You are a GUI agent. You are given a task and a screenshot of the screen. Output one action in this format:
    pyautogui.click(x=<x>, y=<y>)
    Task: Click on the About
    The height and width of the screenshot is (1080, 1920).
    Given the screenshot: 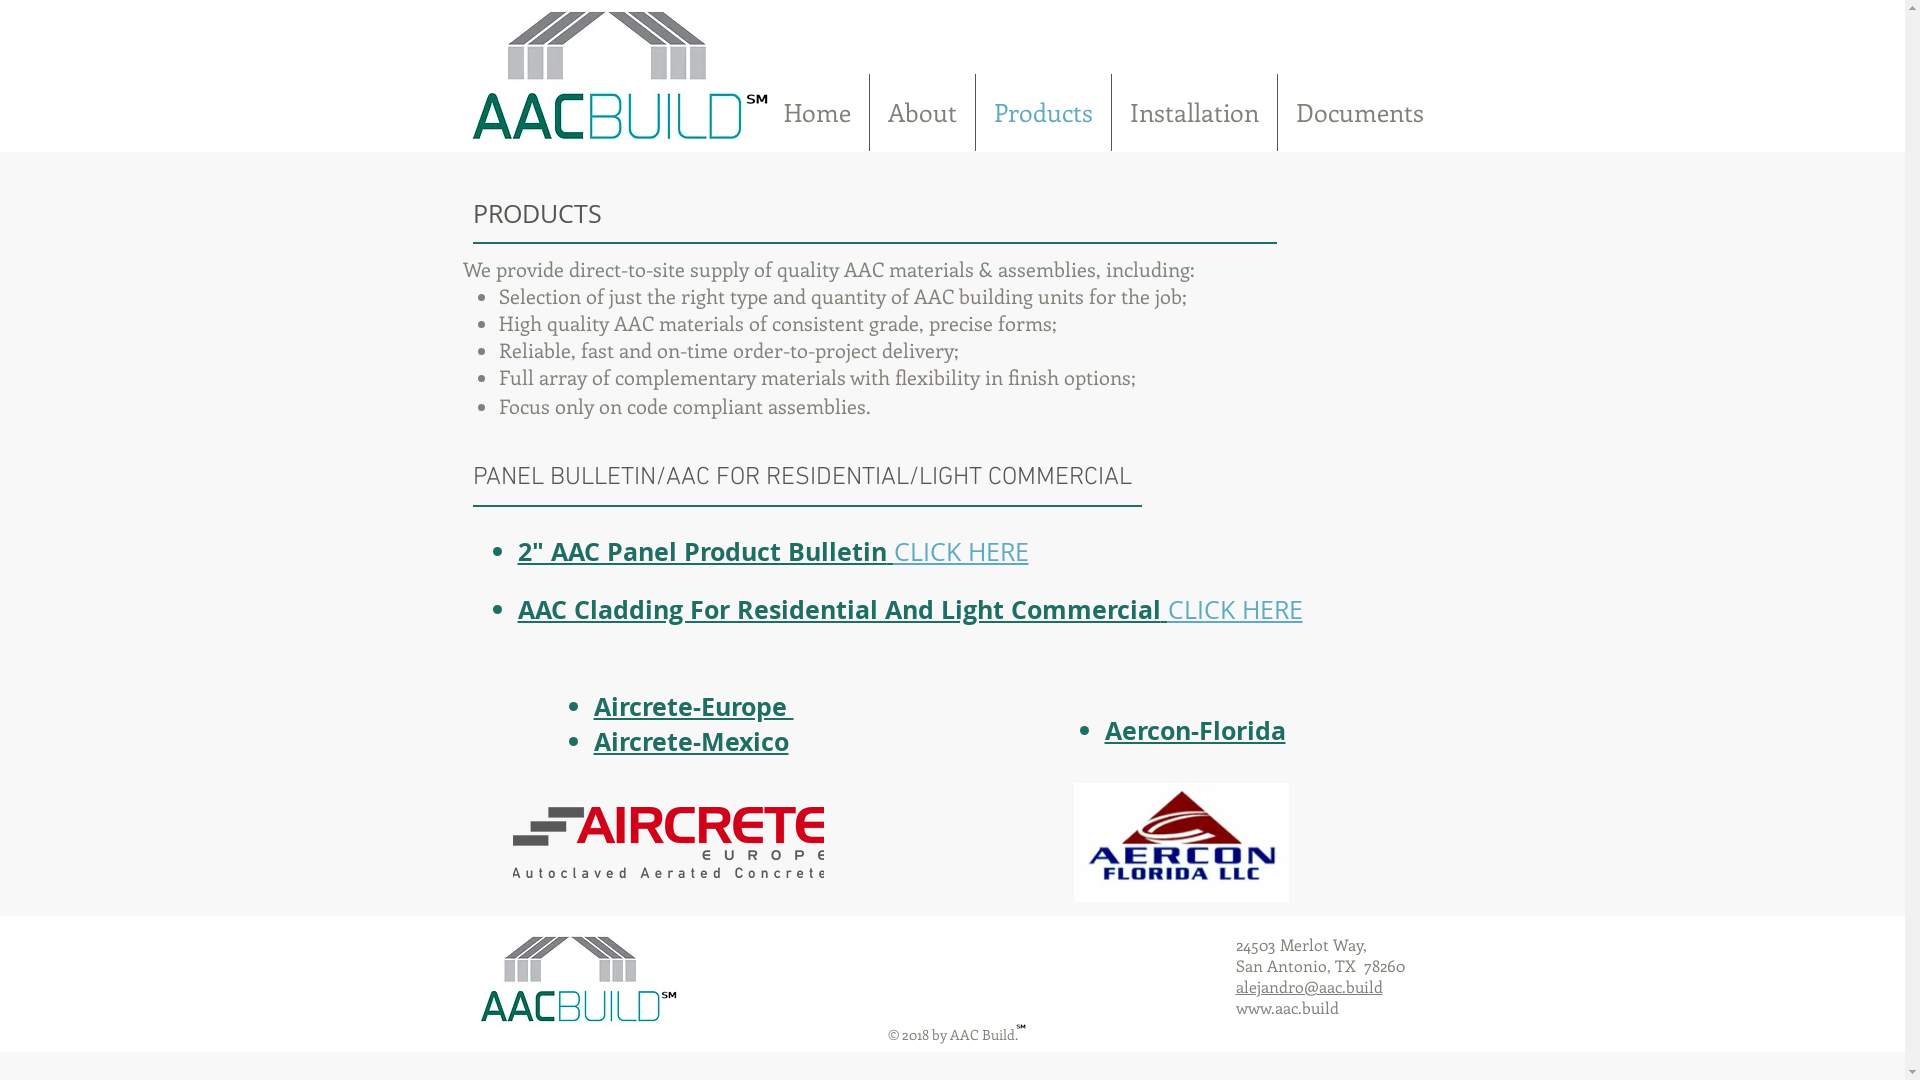 What is the action you would take?
    pyautogui.click(x=922, y=112)
    